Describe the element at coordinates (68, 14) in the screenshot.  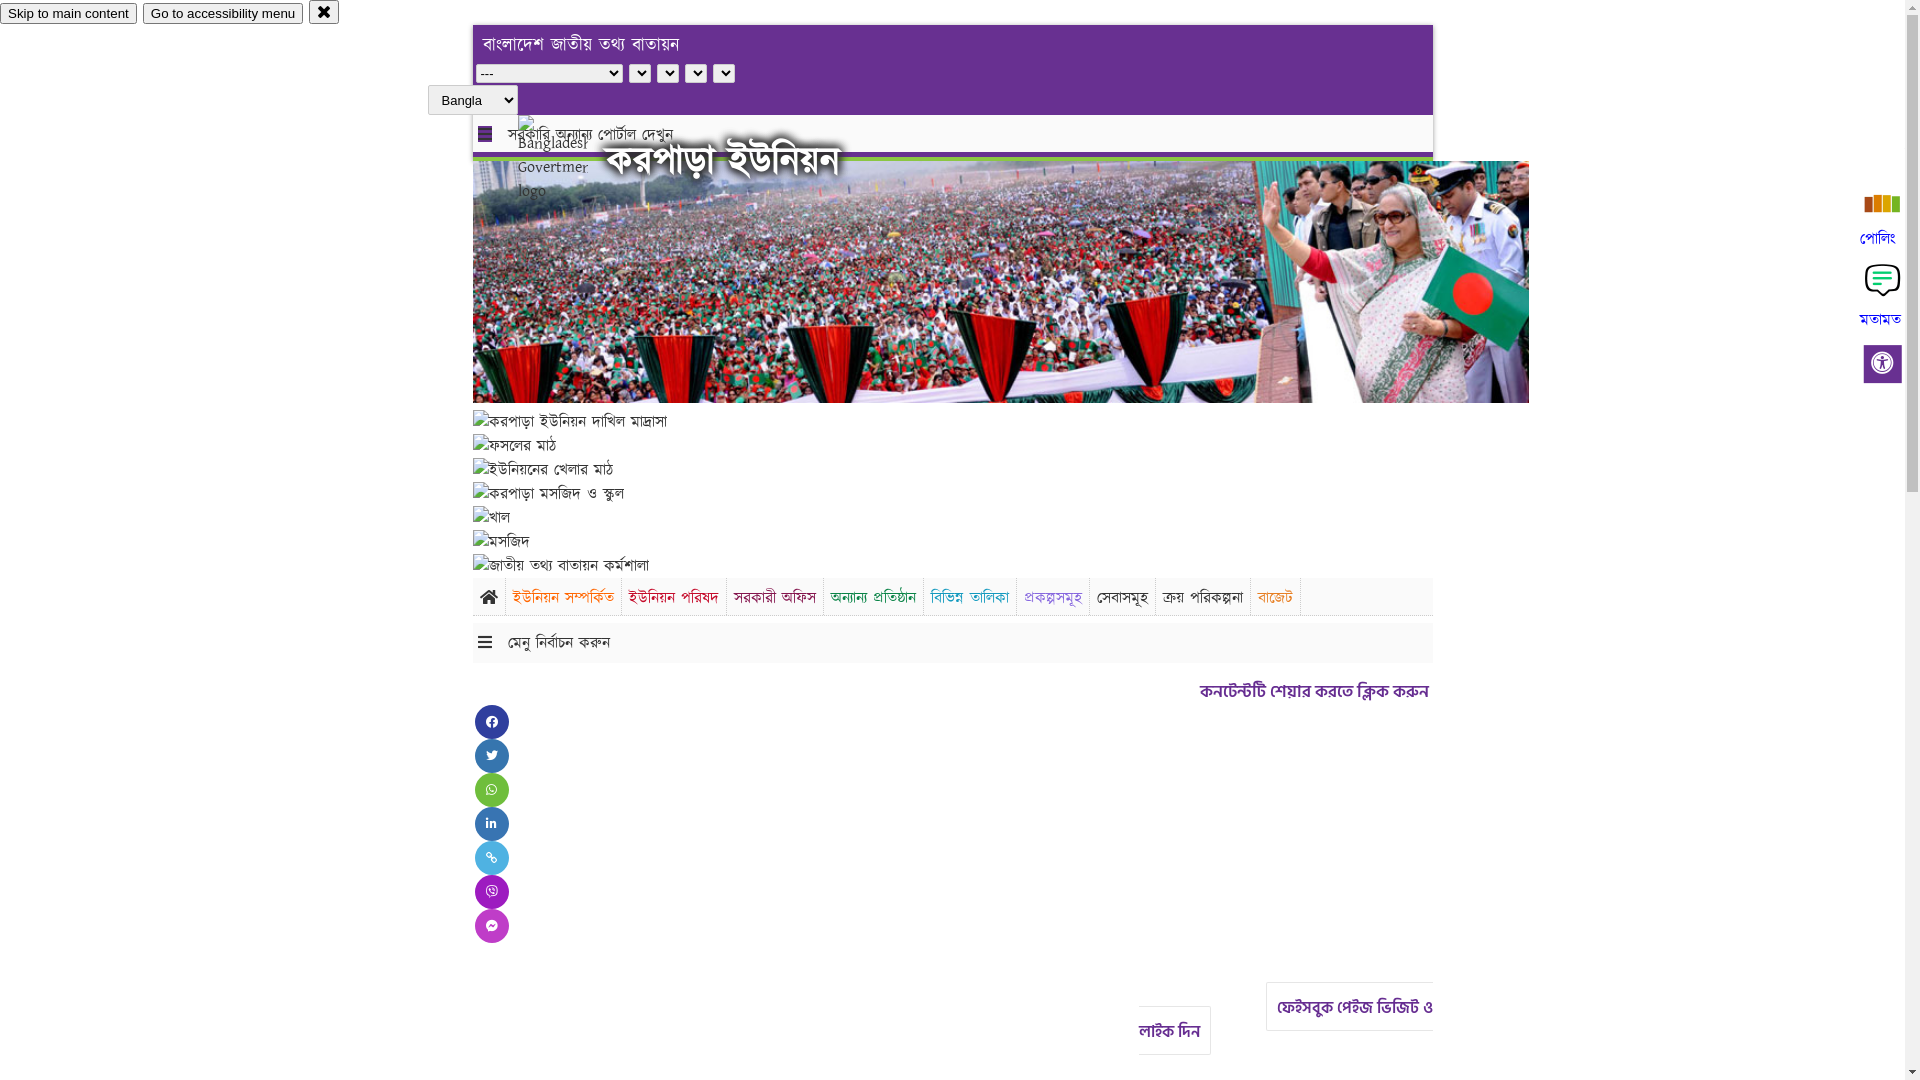
I see `Skip to main content` at that location.